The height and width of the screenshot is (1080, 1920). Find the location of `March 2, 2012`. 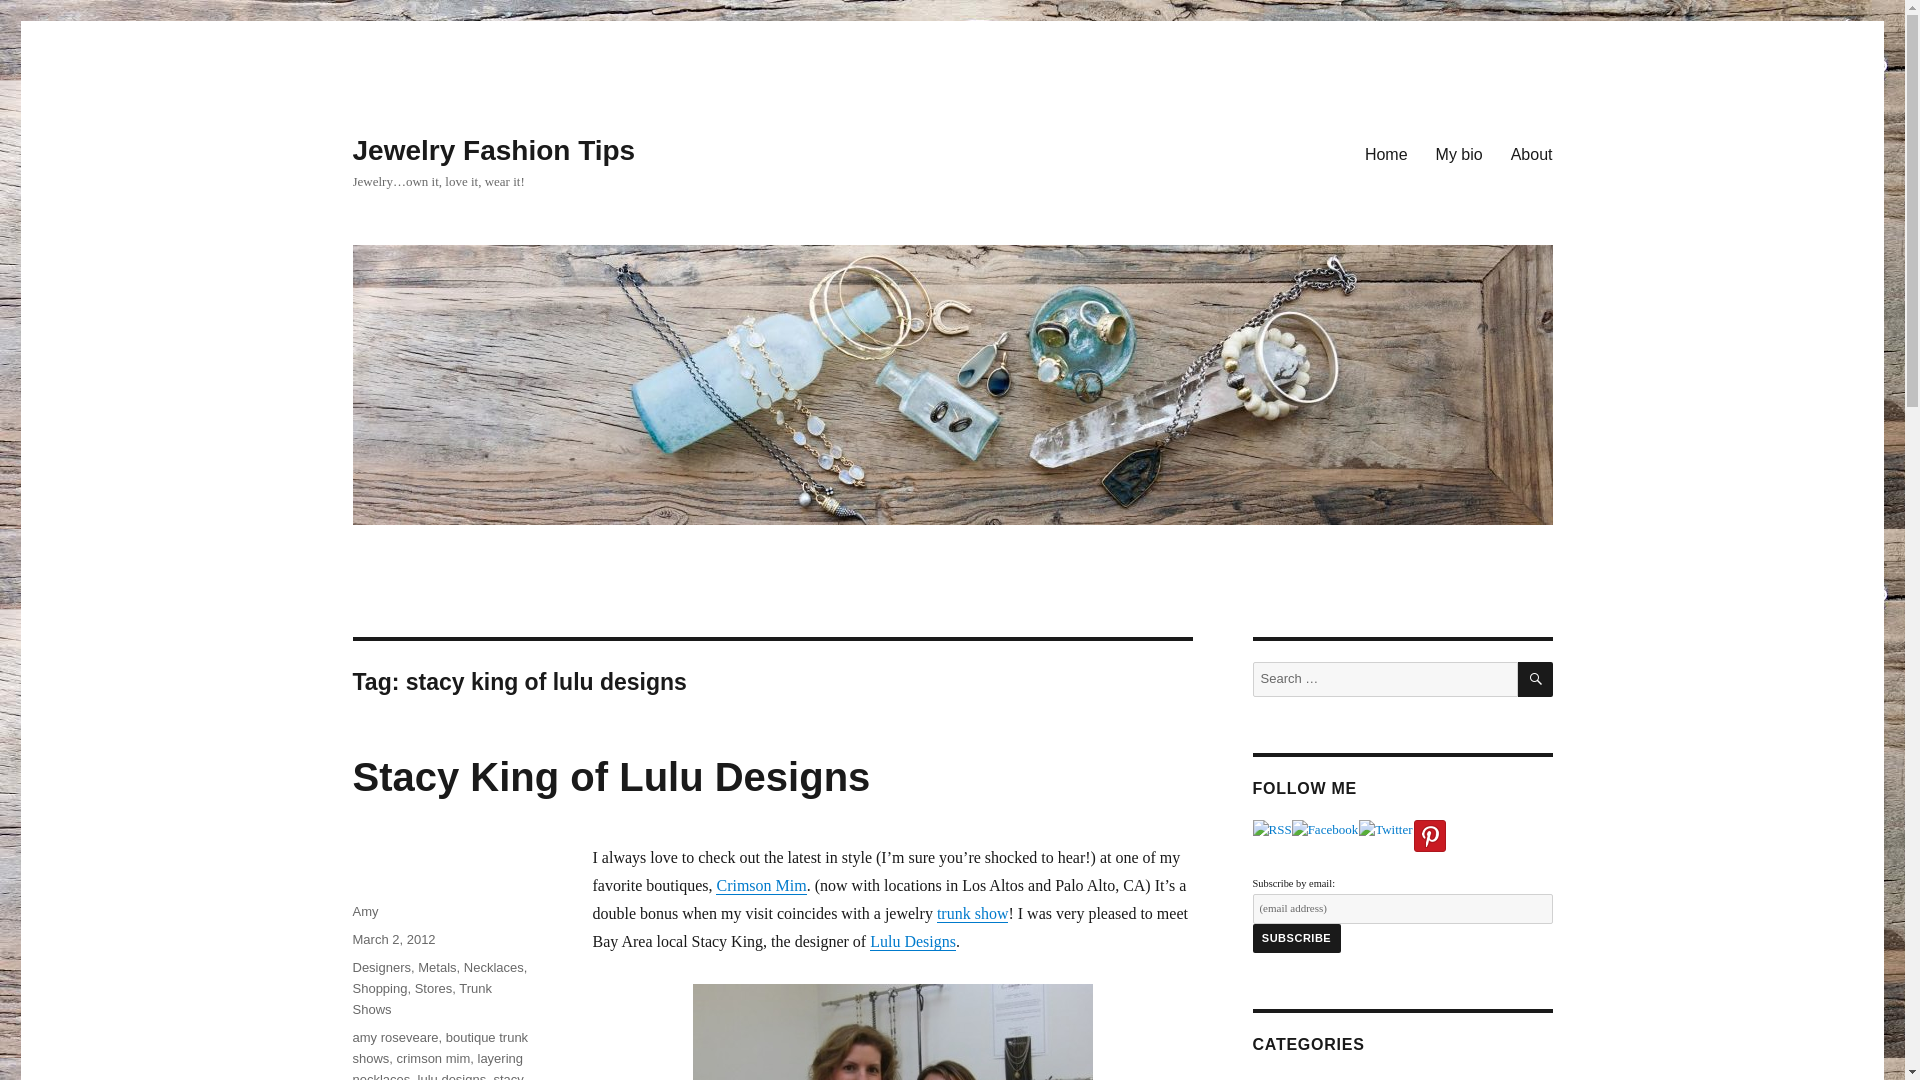

March 2, 2012 is located at coordinates (393, 940).